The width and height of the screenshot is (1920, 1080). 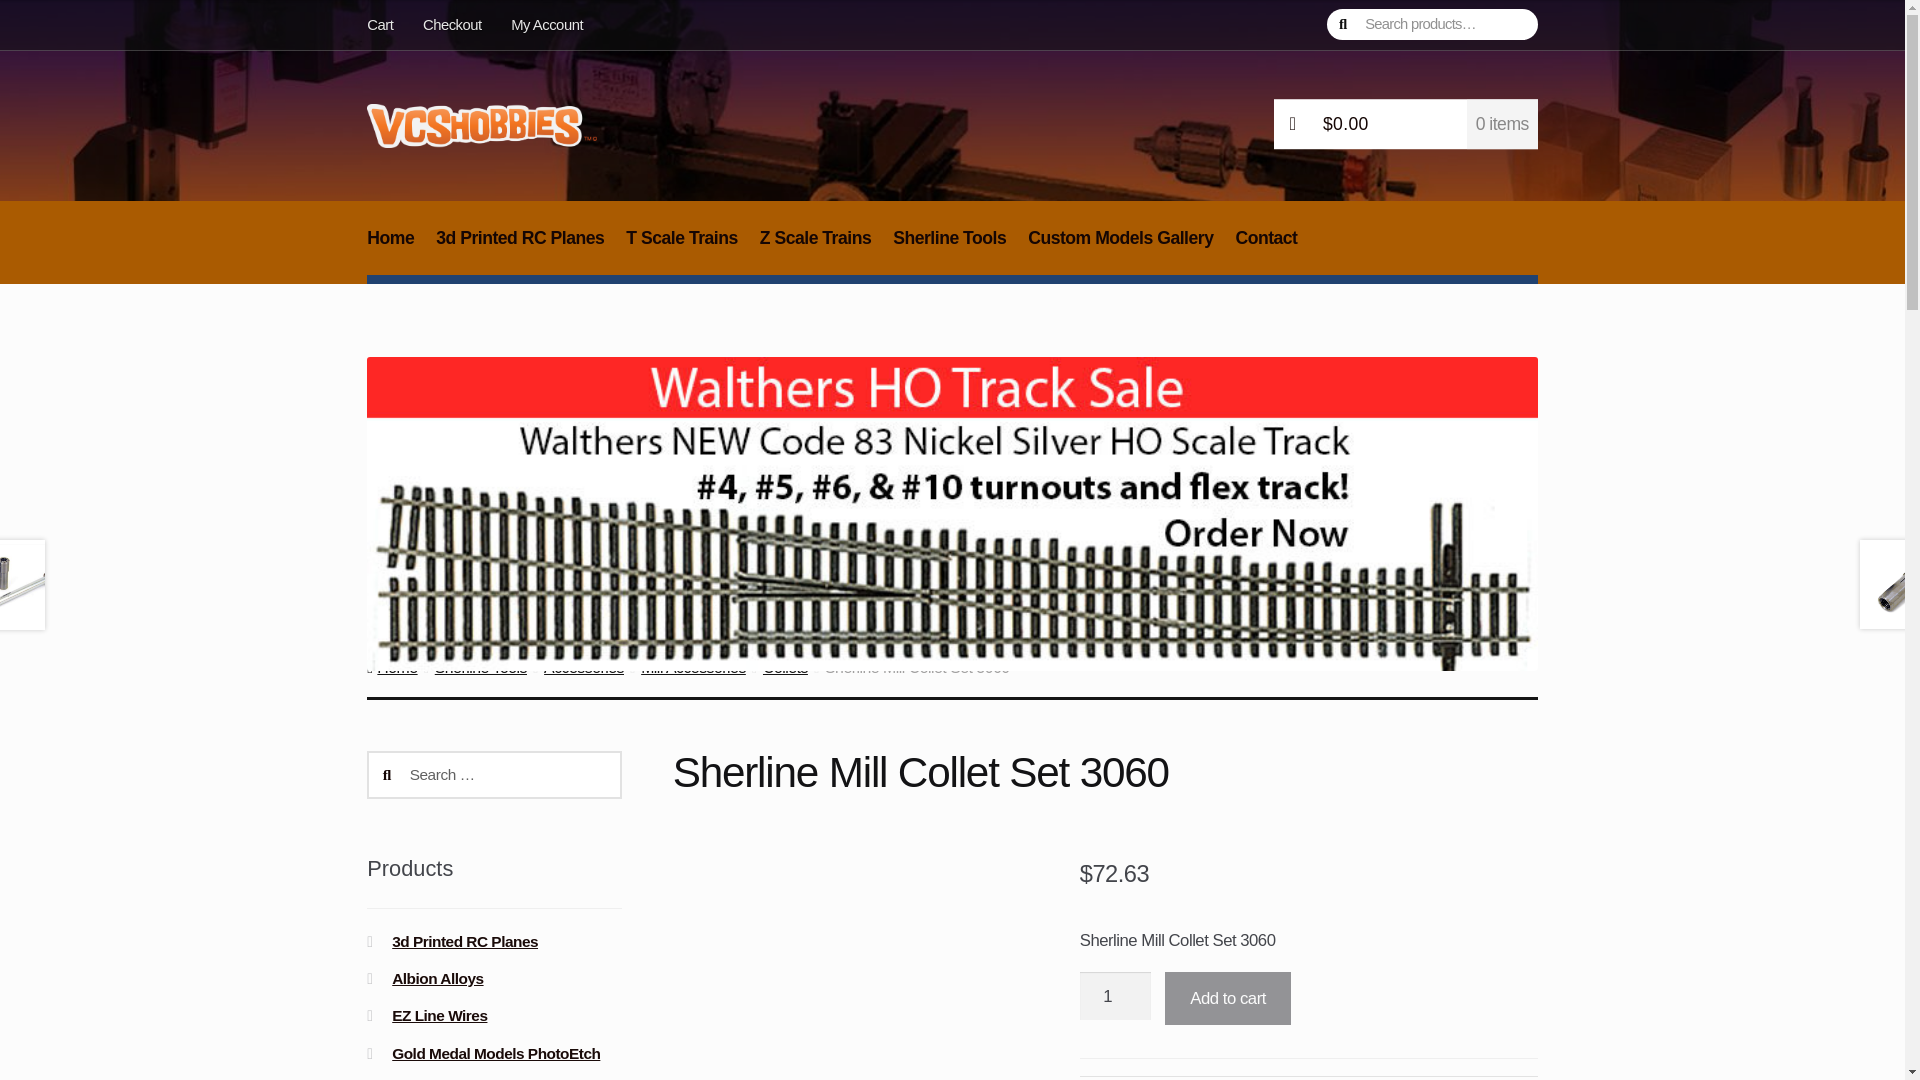 I want to click on 1, so click(x=1114, y=996).